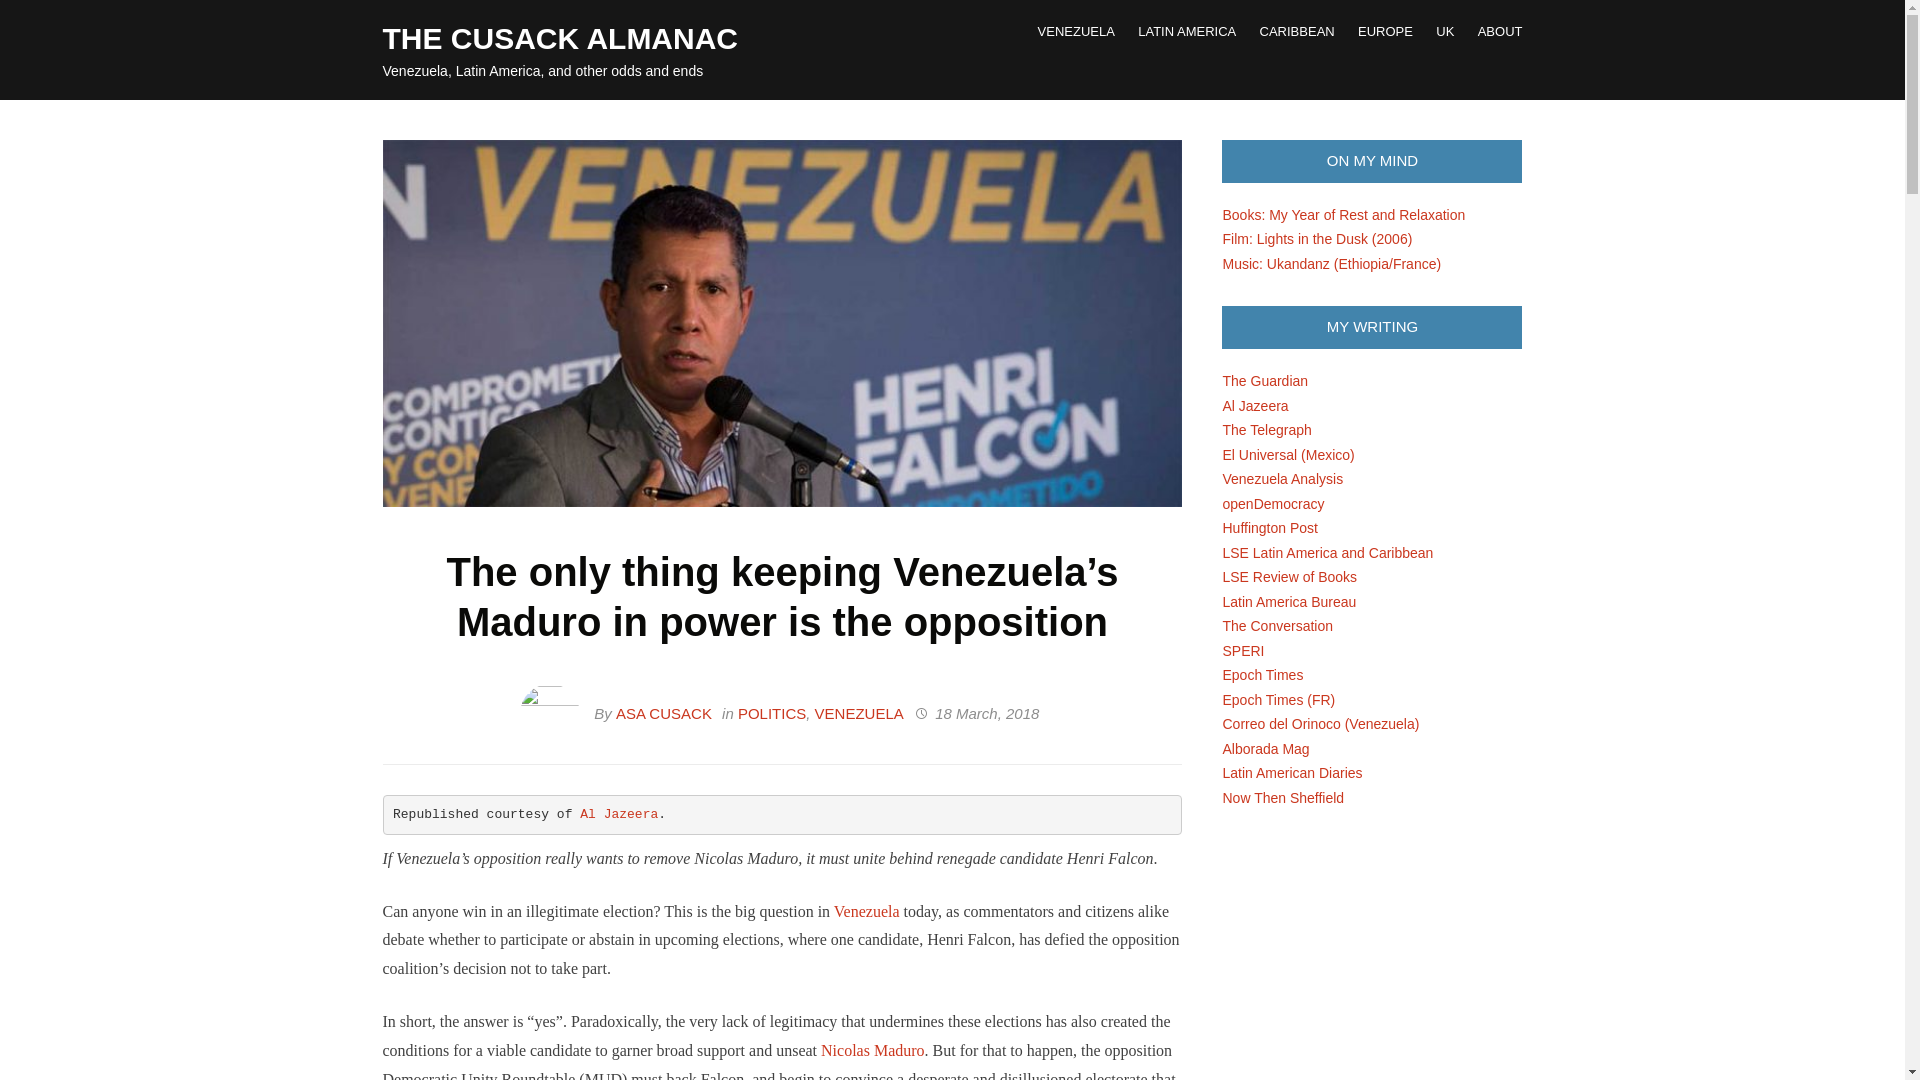 The width and height of the screenshot is (1920, 1080). Describe the element at coordinates (859, 714) in the screenshot. I see `VENEZUELA` at that location.